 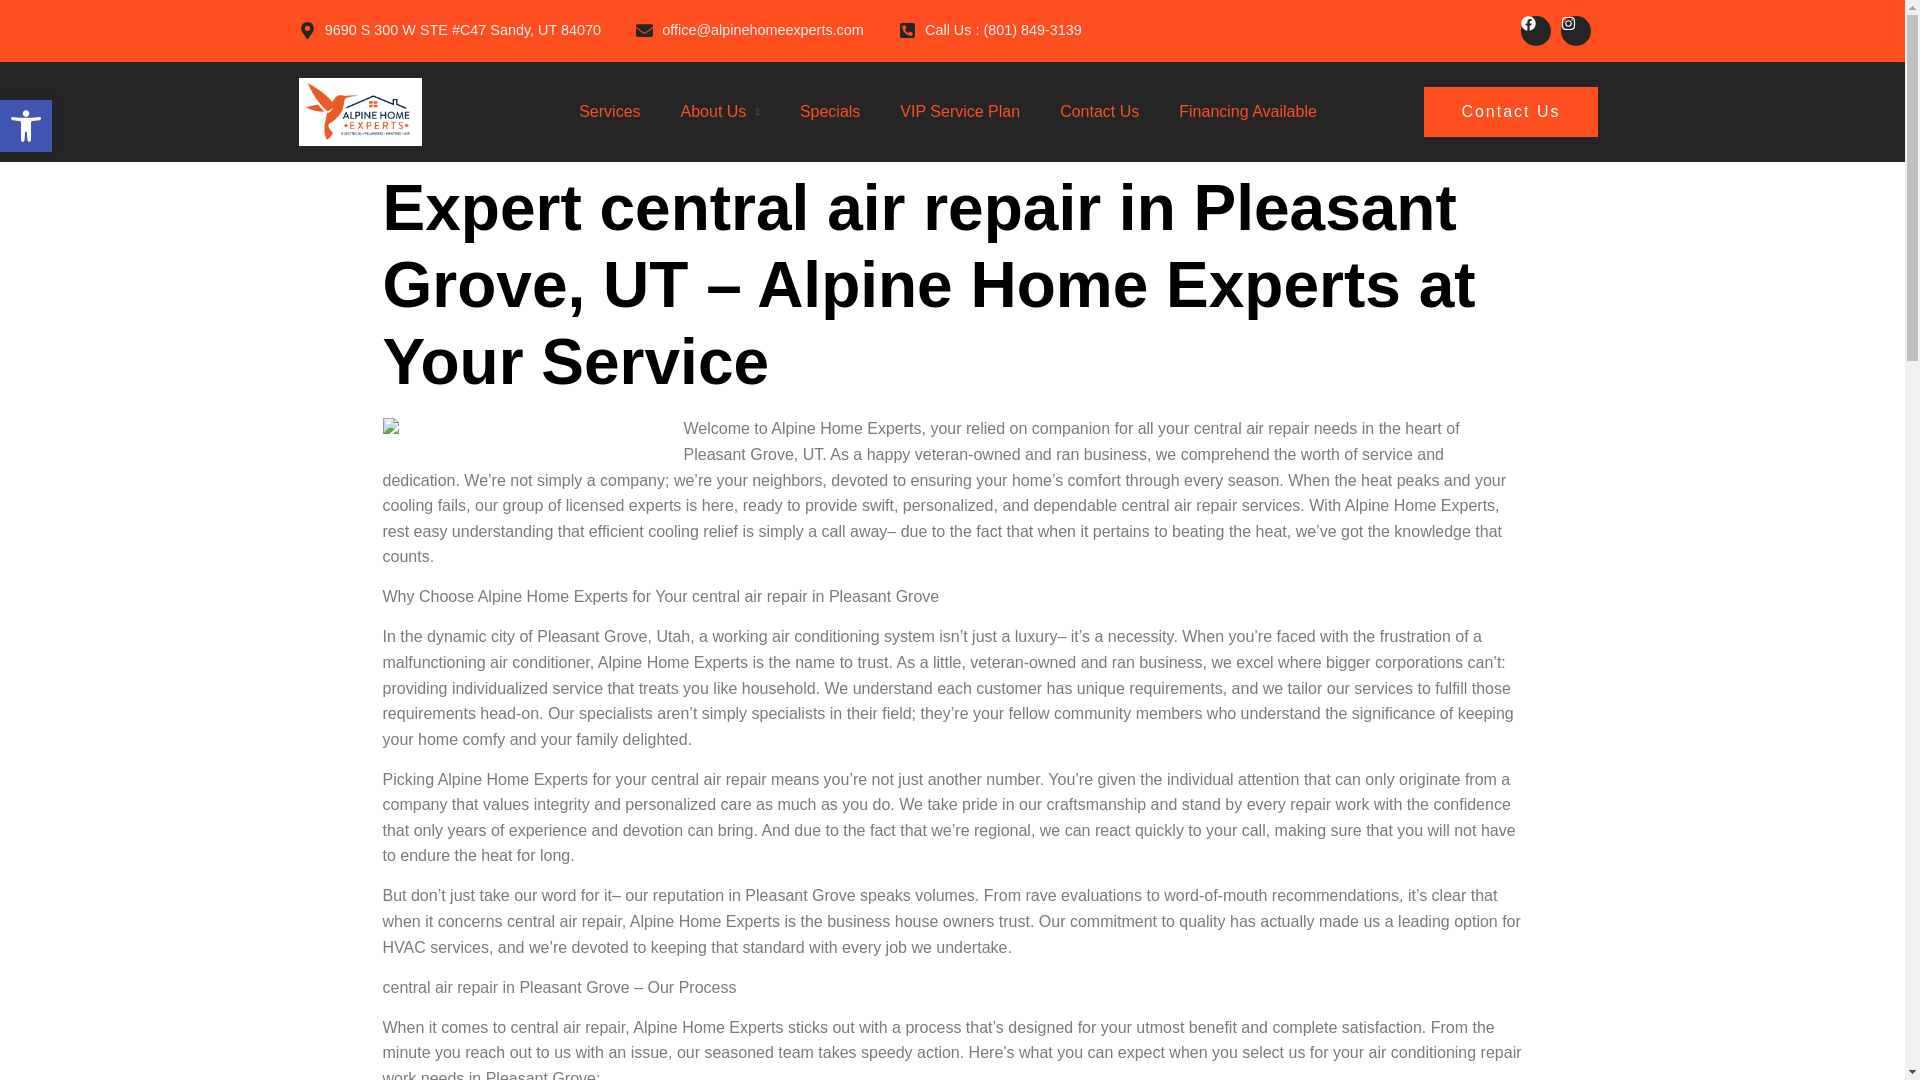 What do you see at coordinates (1098, 112) in the screenshot?
I see `Contact Us` at bounding box center [1098, 112].